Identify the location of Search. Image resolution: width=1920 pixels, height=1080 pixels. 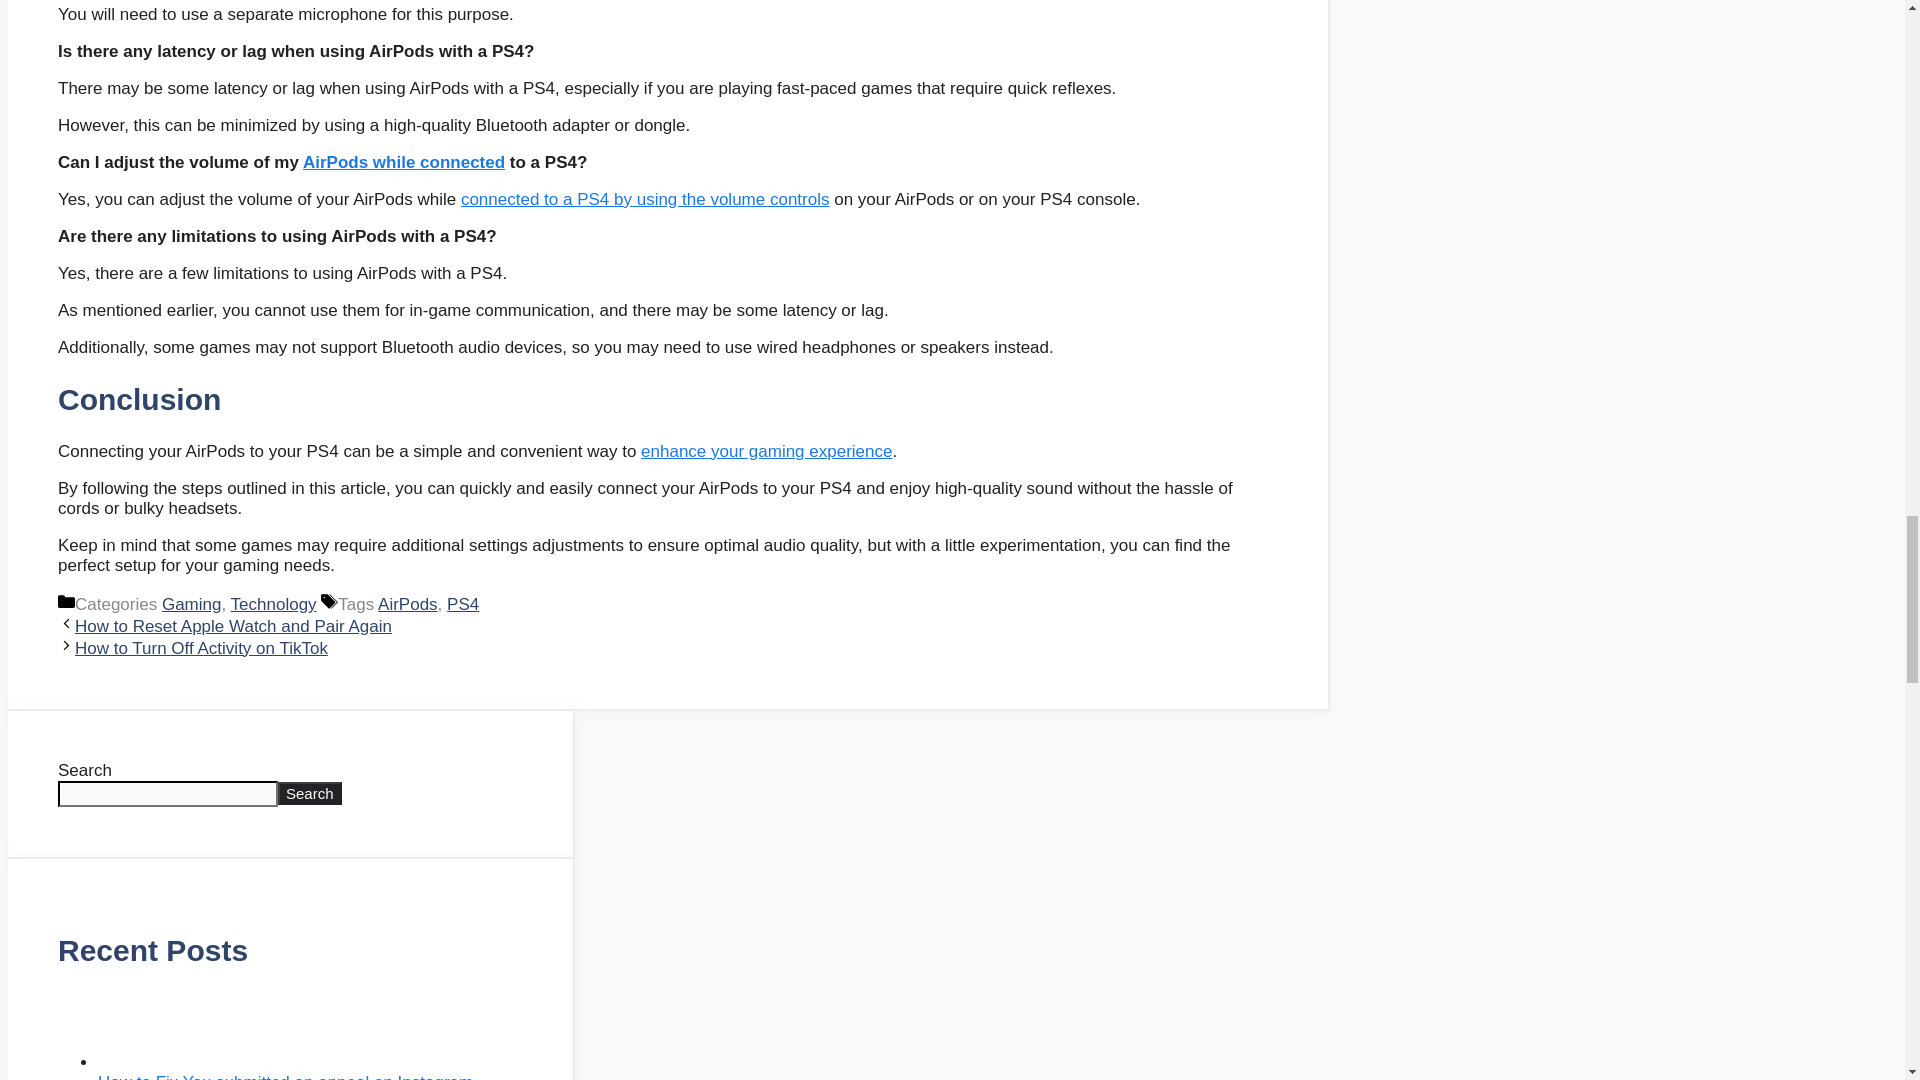
(310, 792).